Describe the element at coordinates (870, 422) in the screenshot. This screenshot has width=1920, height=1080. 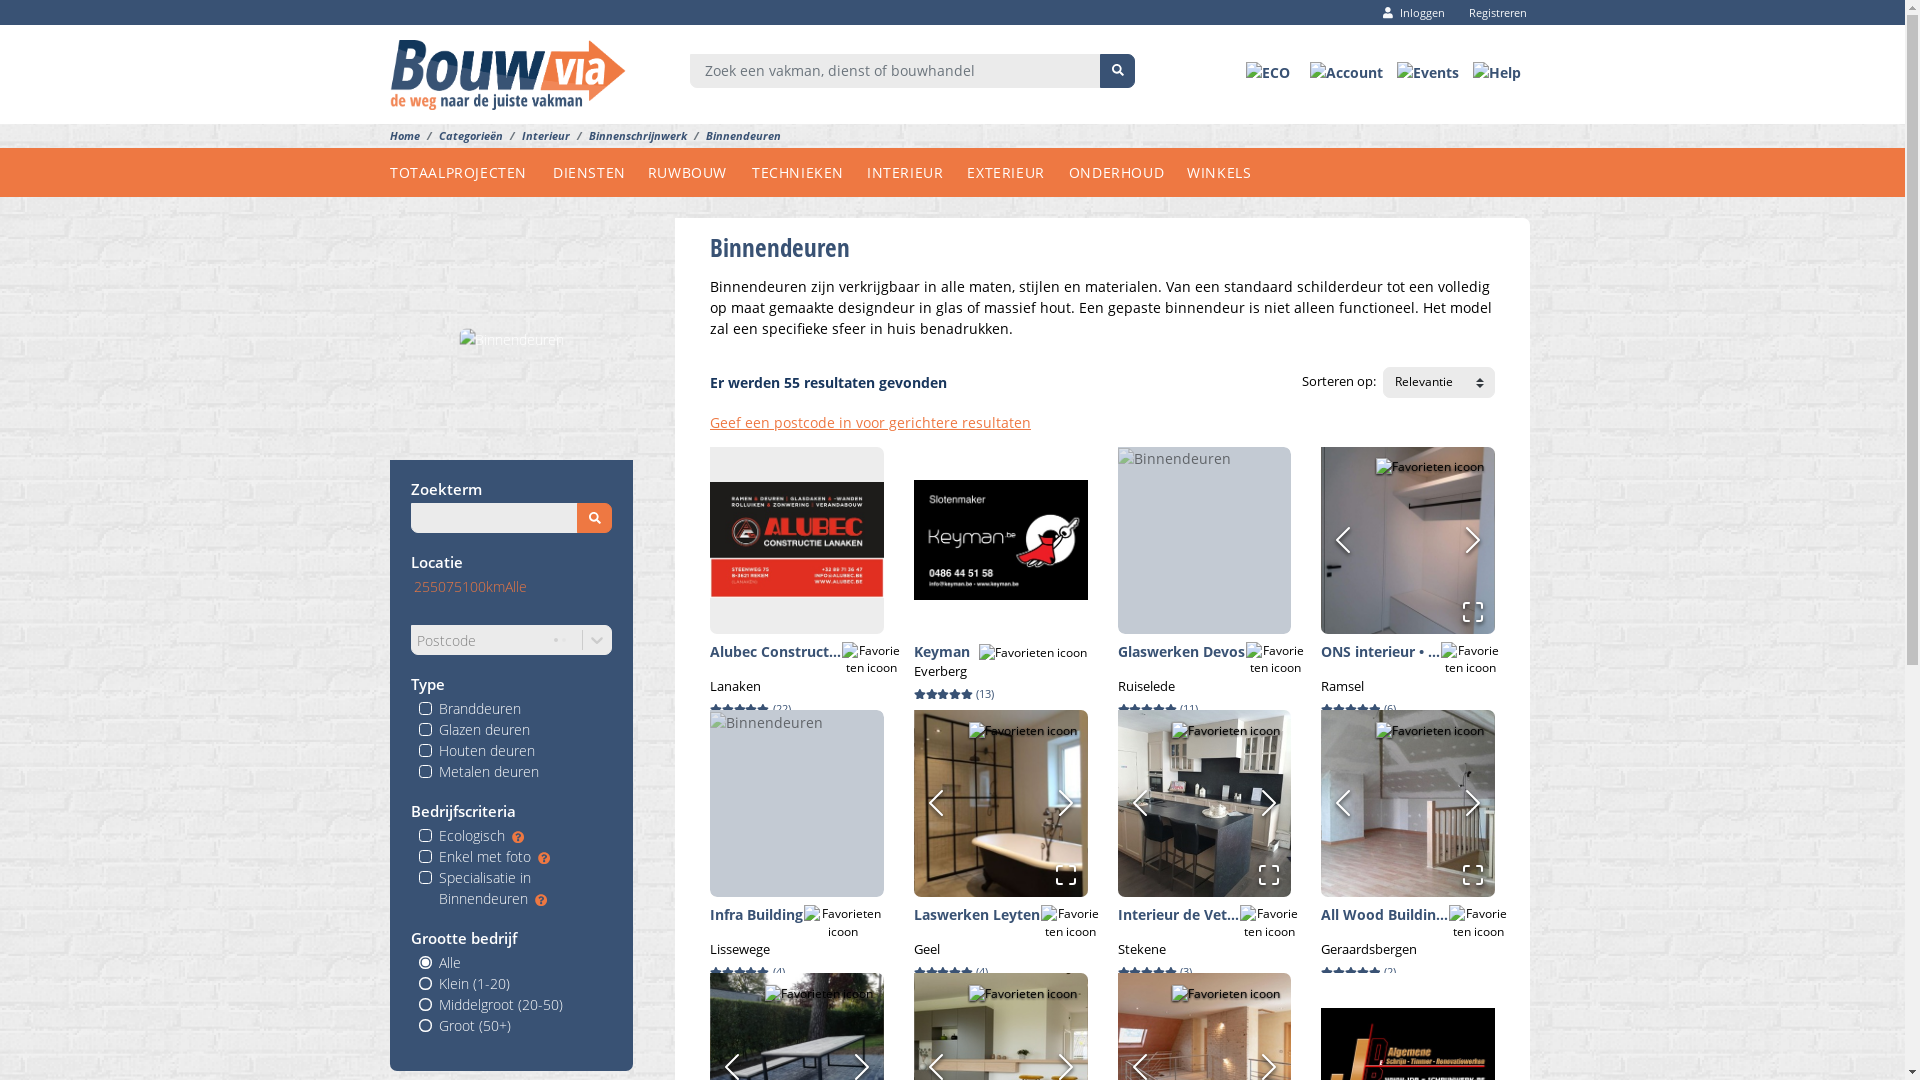
I see `Geef een postcode in voor gerichtere resultaten` at that location.